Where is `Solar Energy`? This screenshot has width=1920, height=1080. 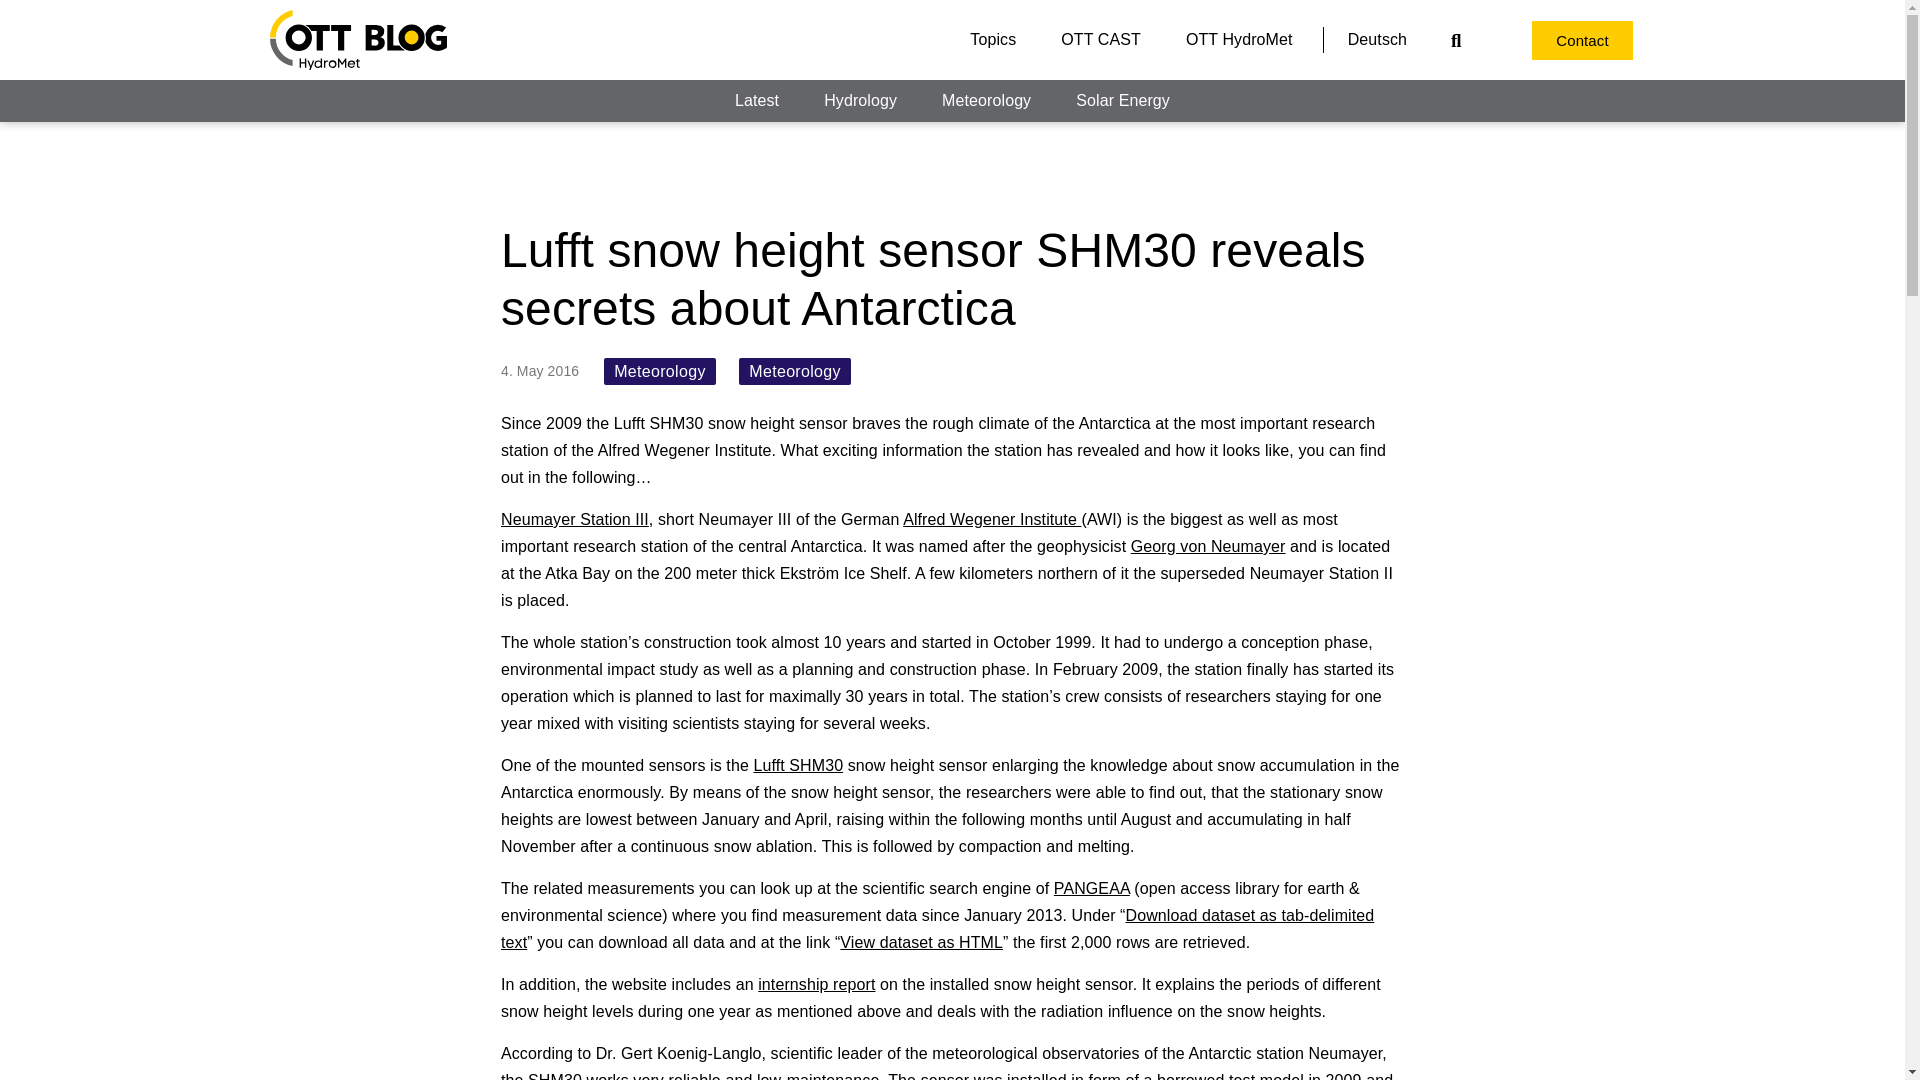
Solar Energy is located at coordinates (1123, 100).